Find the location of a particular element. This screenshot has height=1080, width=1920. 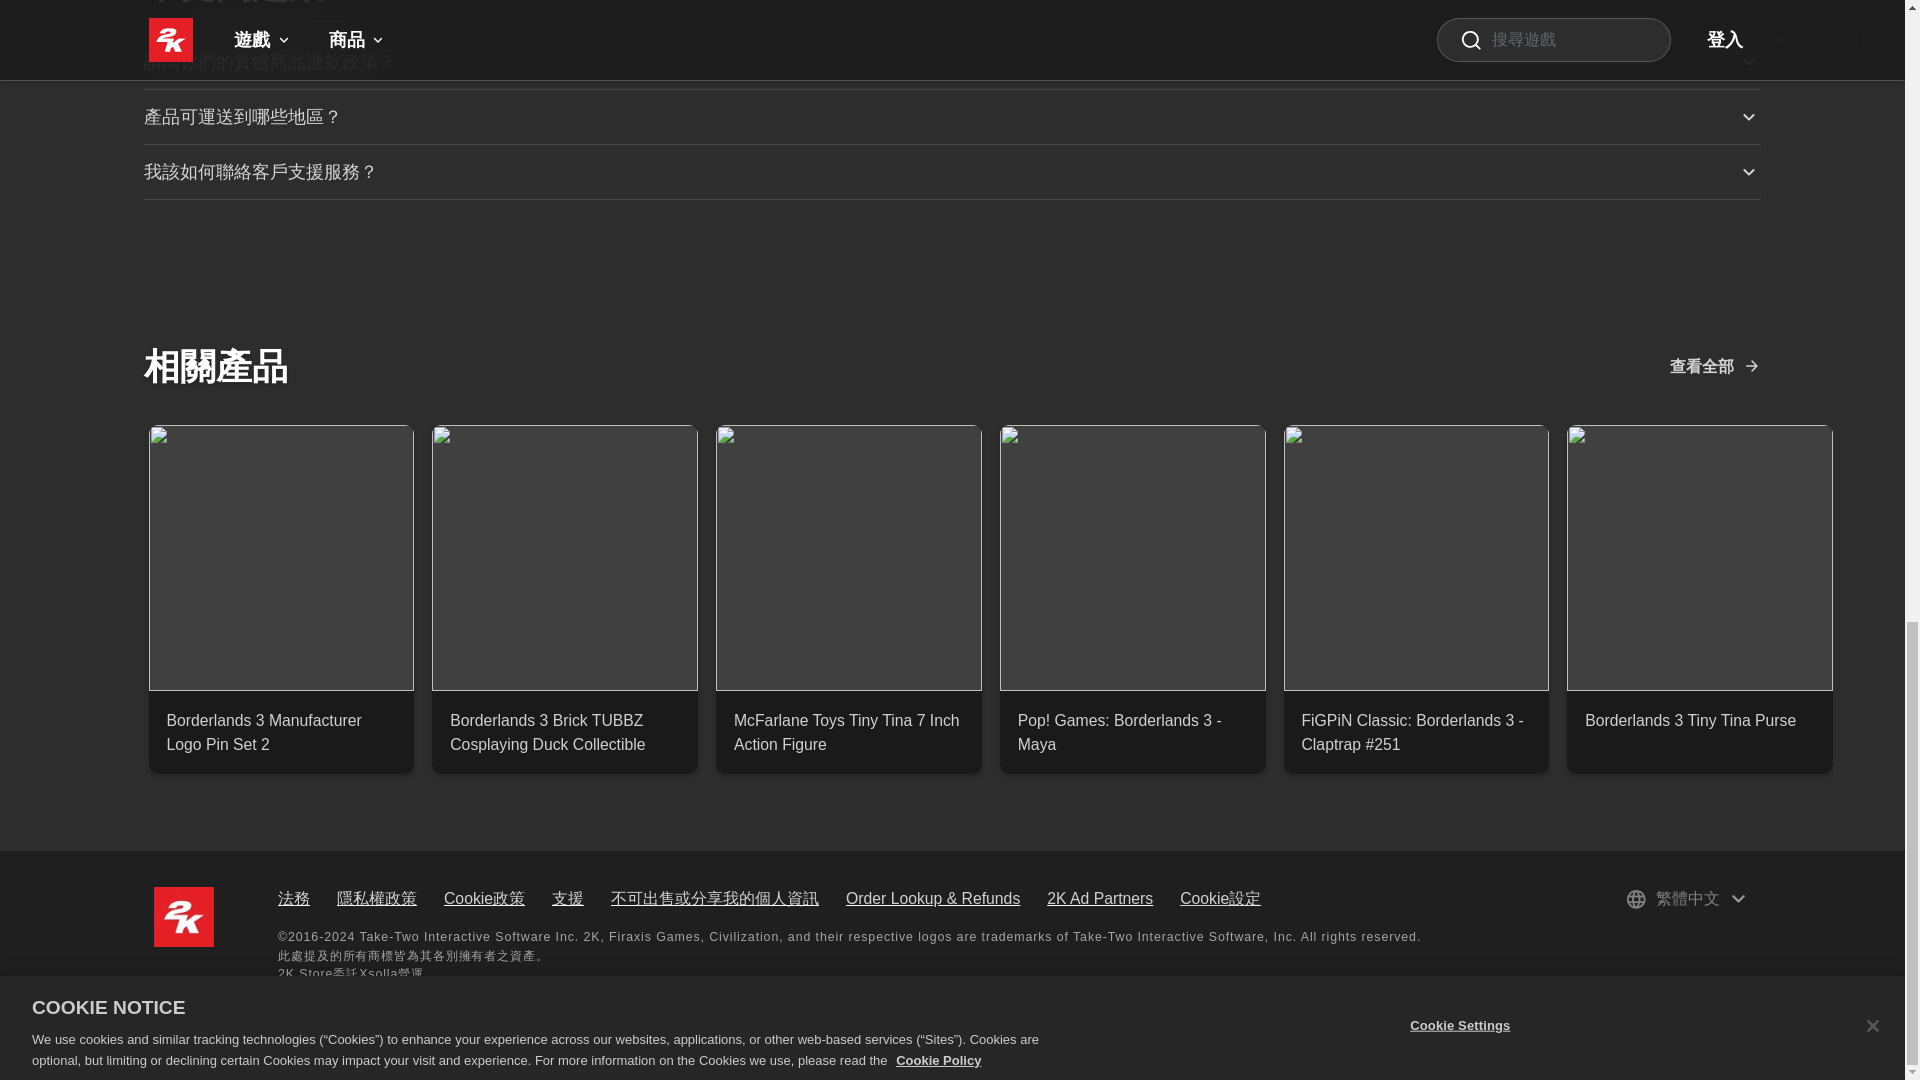

Borderlands 3 Manufacturer Logo Pin Set 2 is located at coordinates (280, 732).